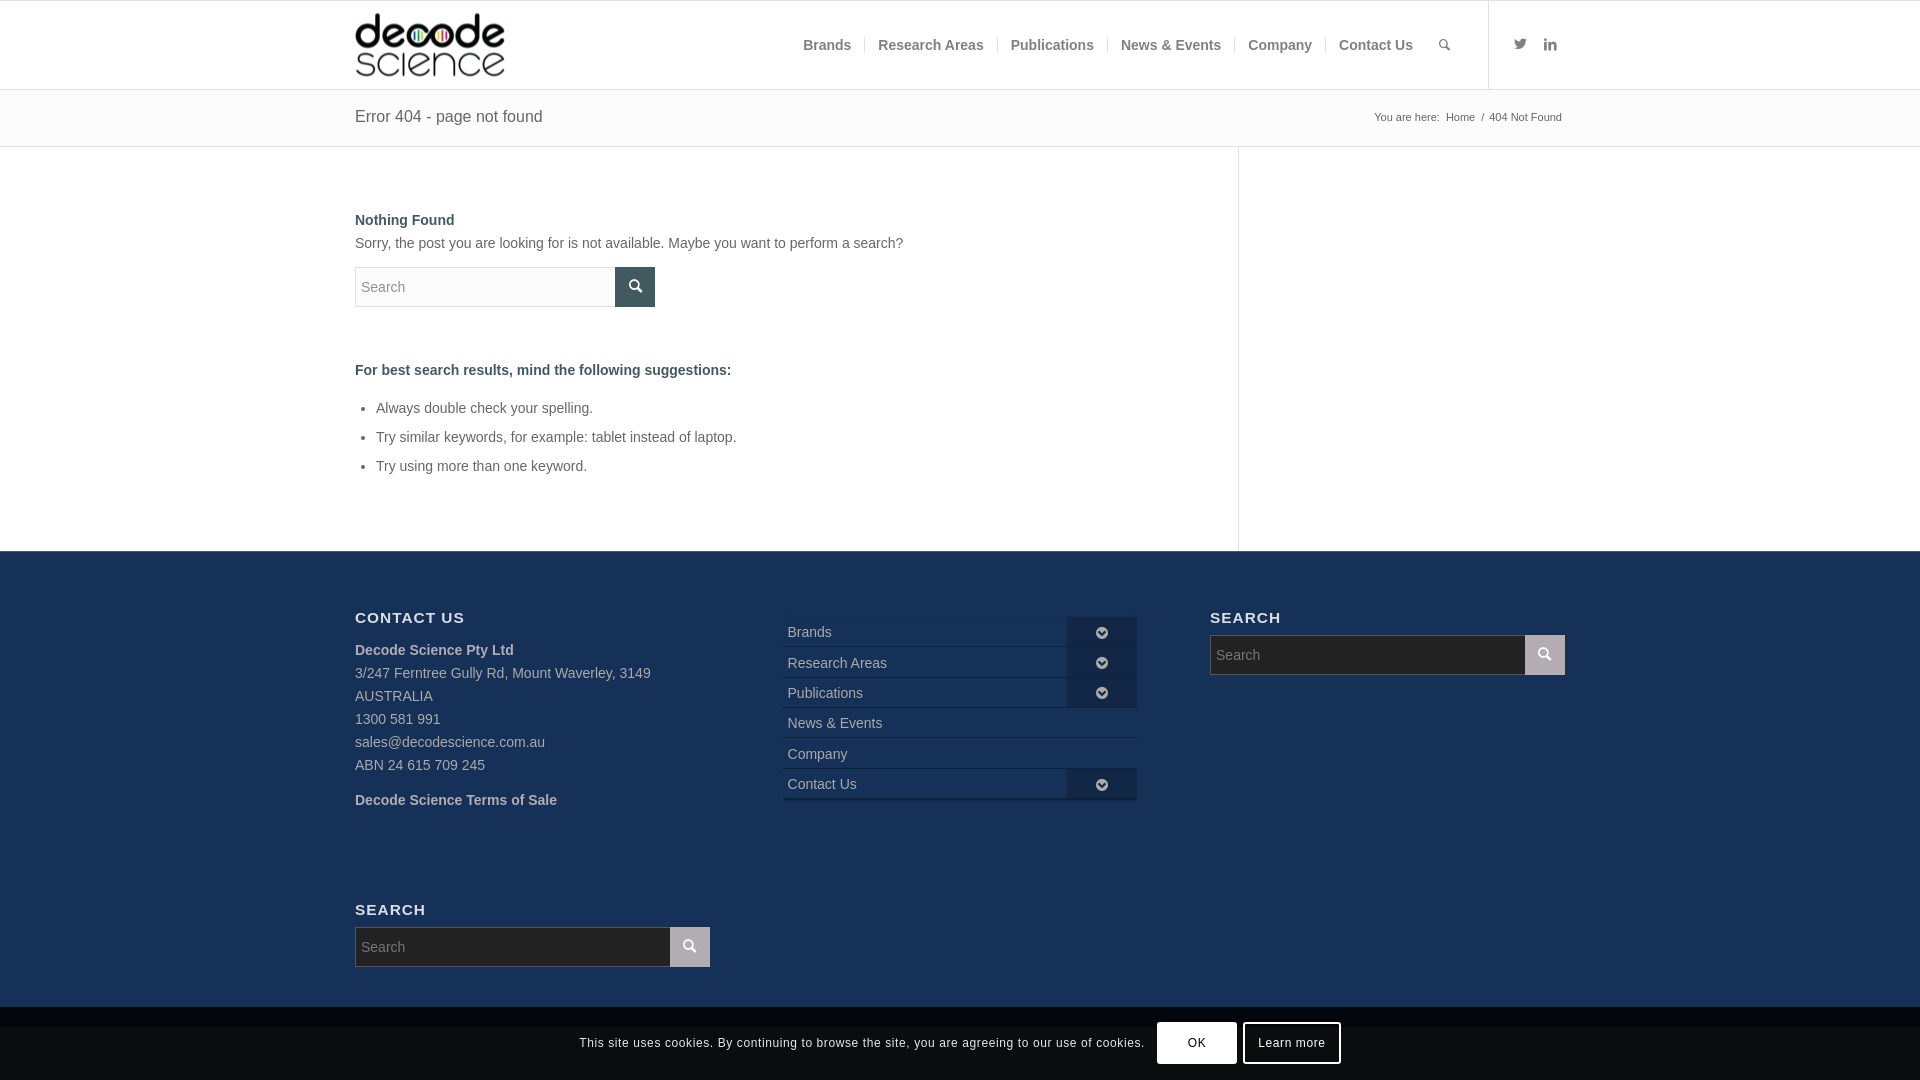 The image size is (1920, 1080). I want to click on Publications, so click(960, 693).